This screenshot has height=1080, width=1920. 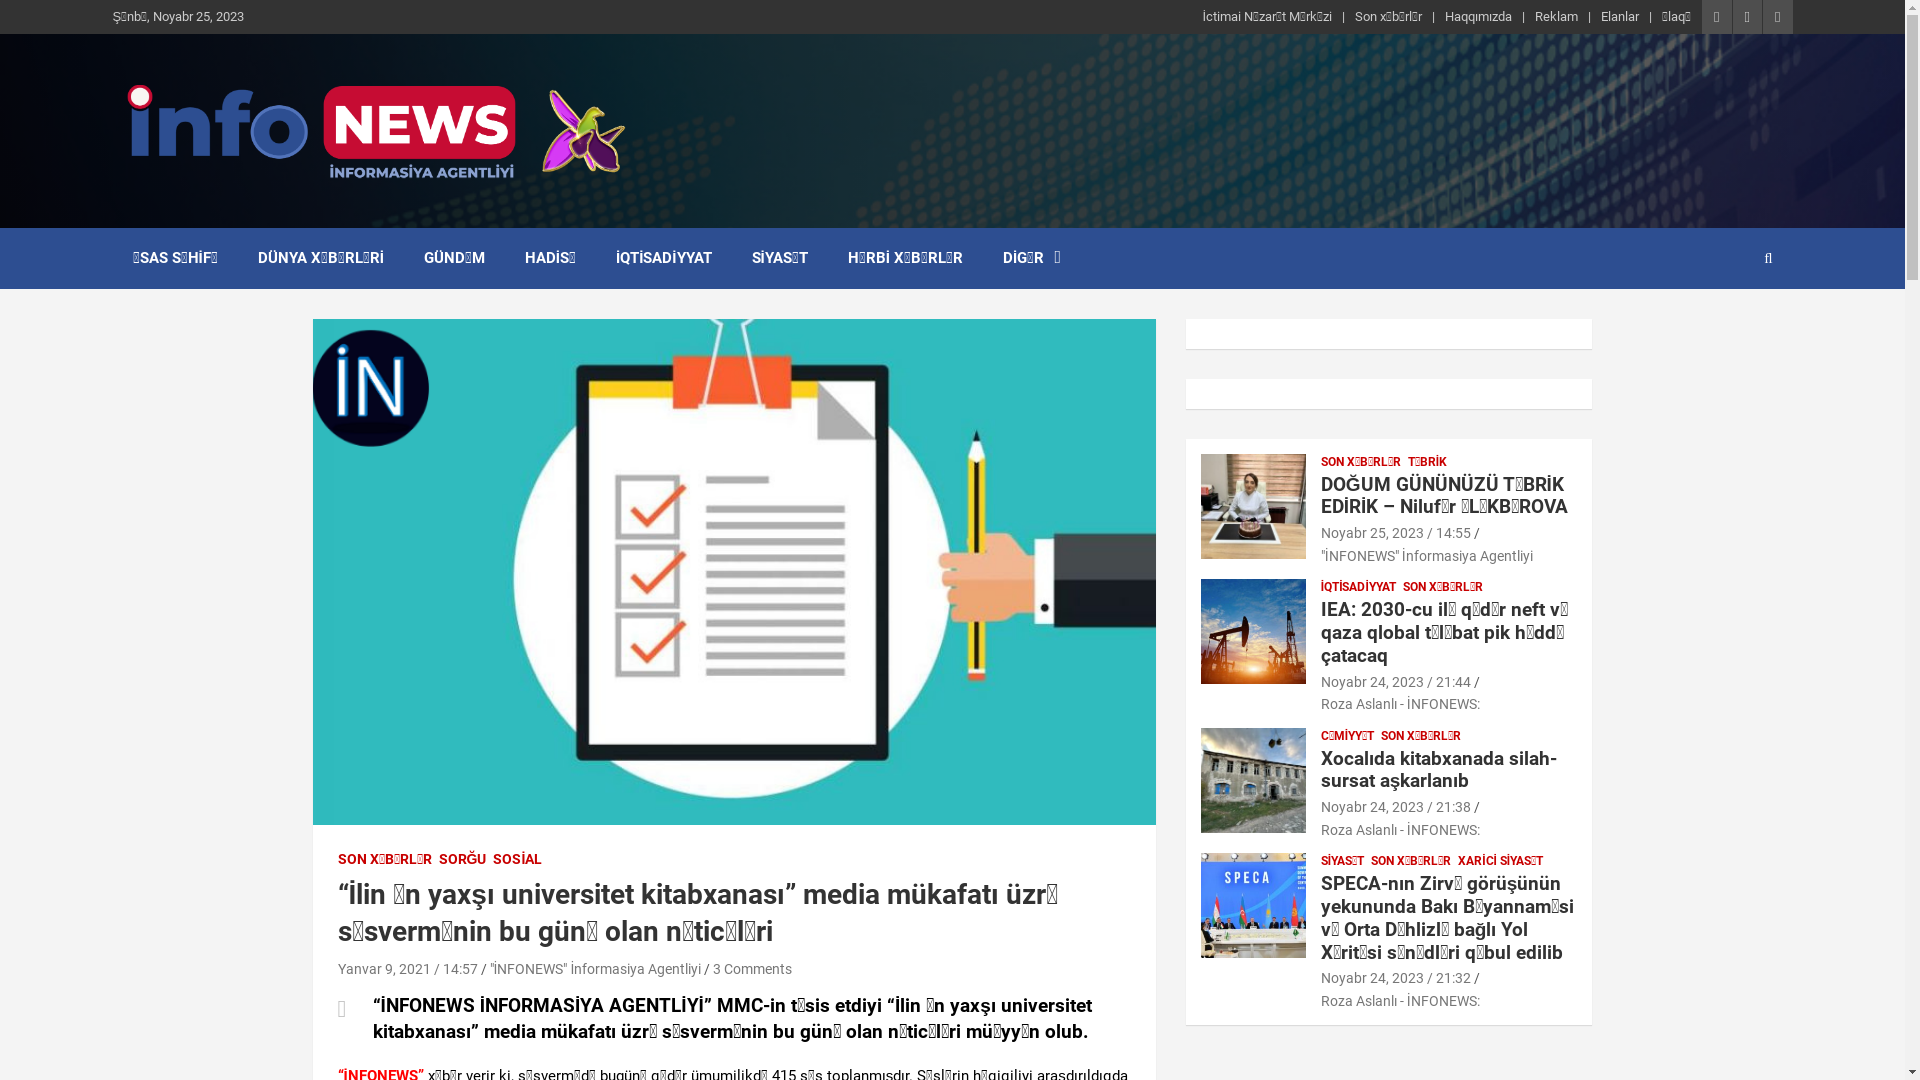 I want to click on Noyabr 24, 2023 / 21:38, so click(x=1396, y=807).